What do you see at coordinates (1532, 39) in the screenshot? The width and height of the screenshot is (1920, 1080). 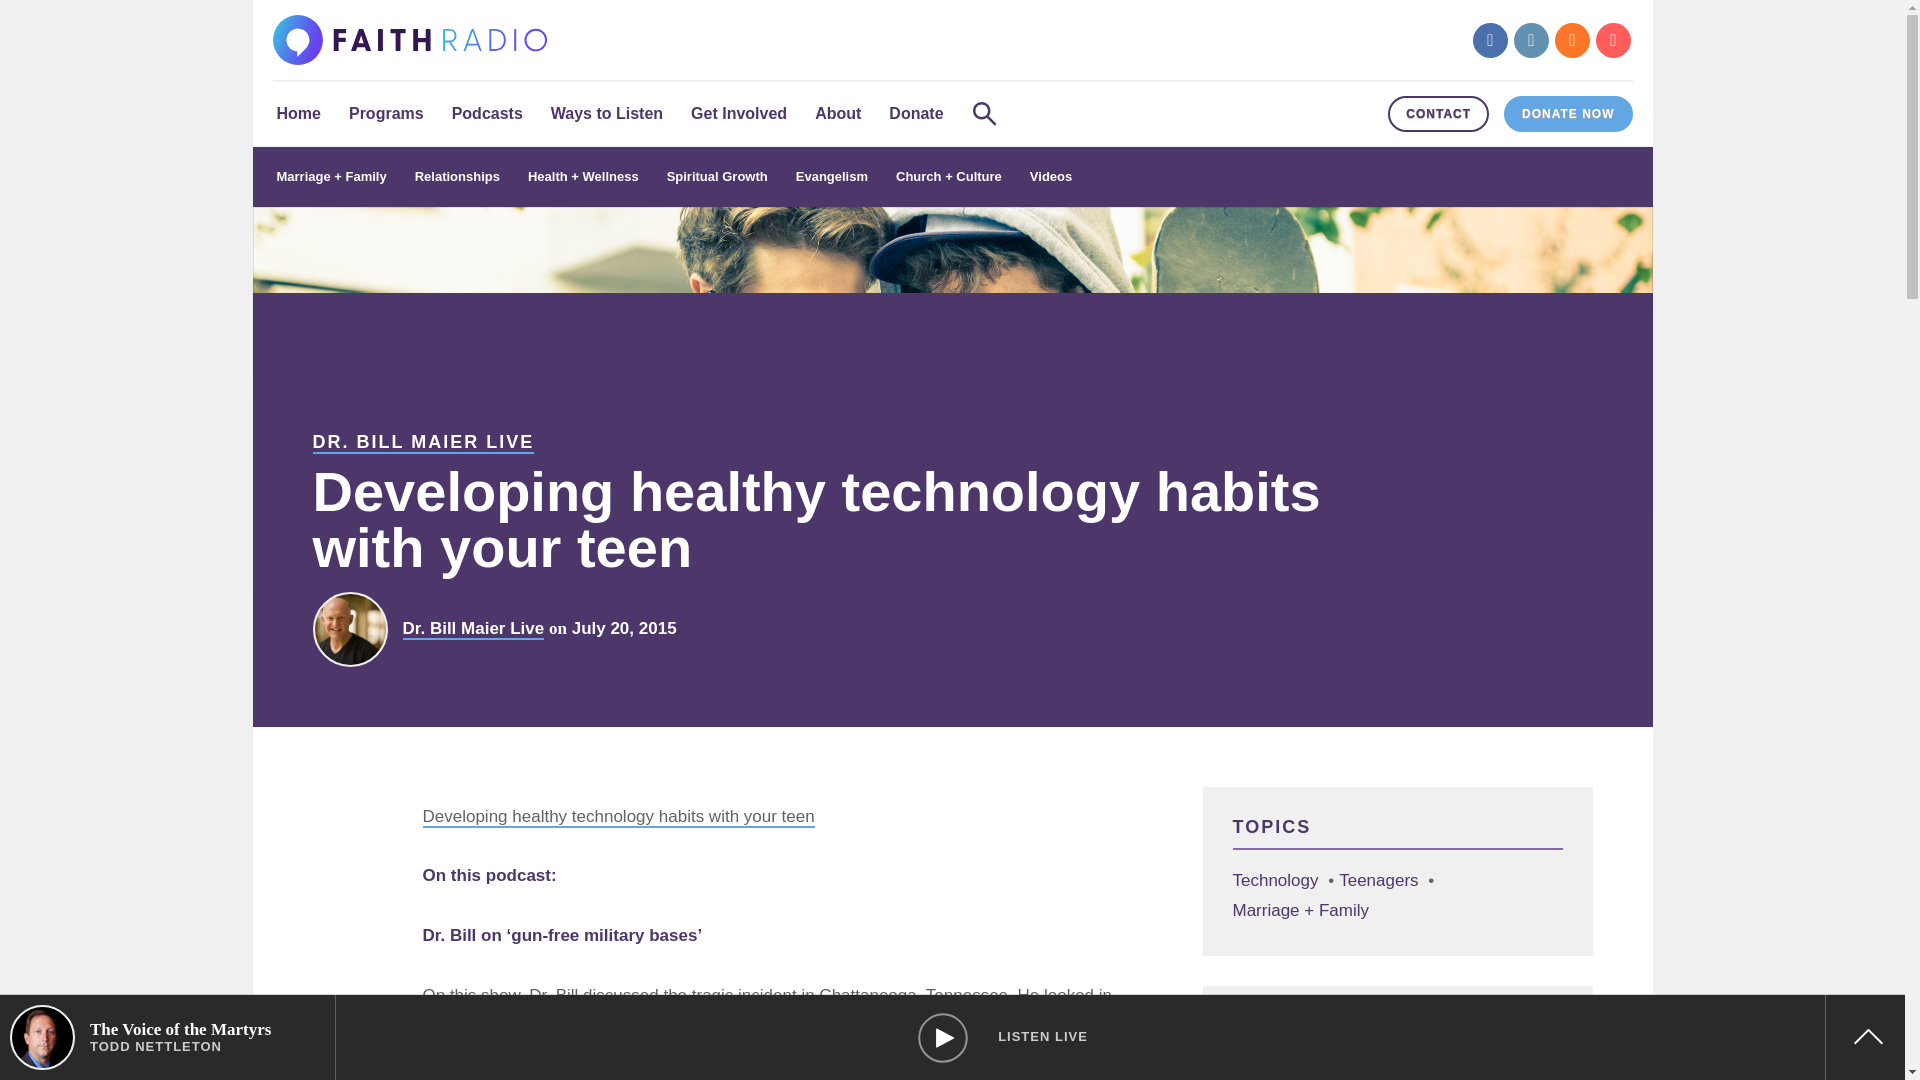 I see `Instagram` at bounding box center [1532, 39].